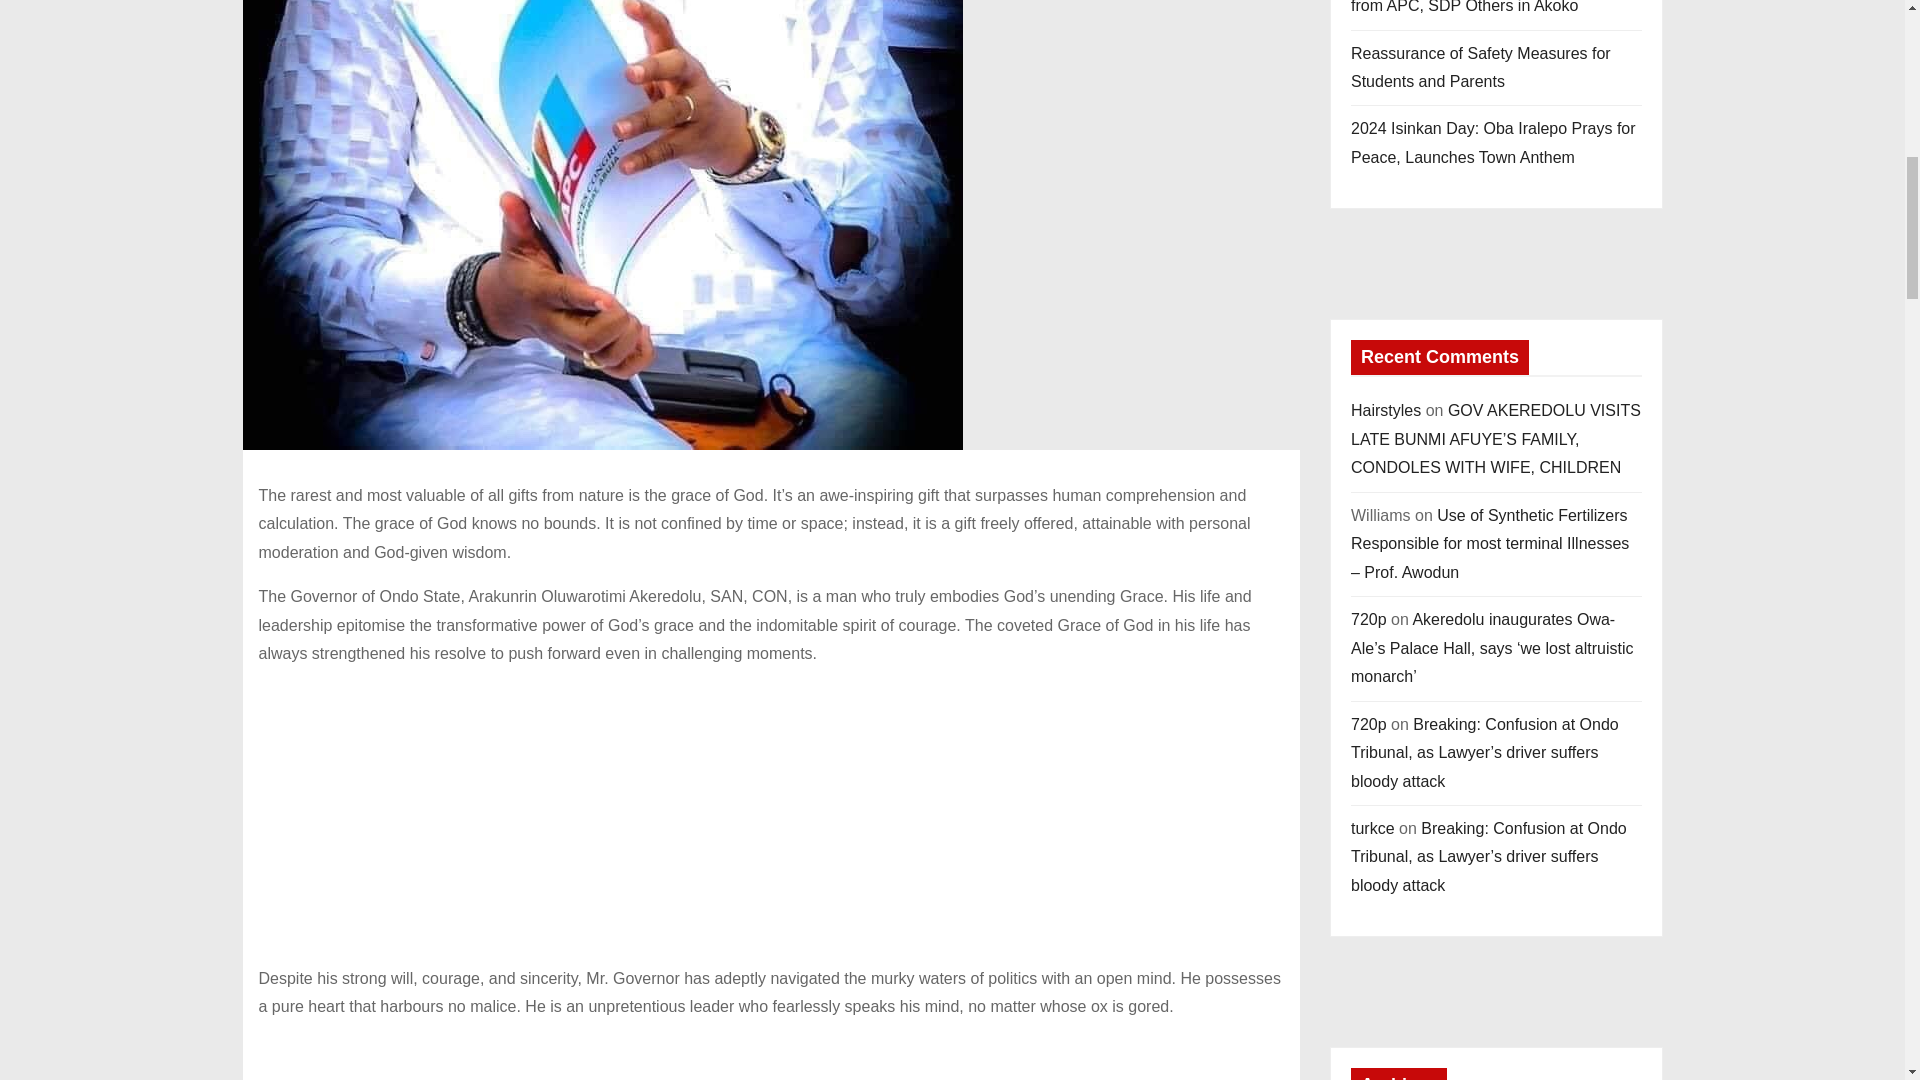  I want to click on Advertisement, so click(770, 1058).